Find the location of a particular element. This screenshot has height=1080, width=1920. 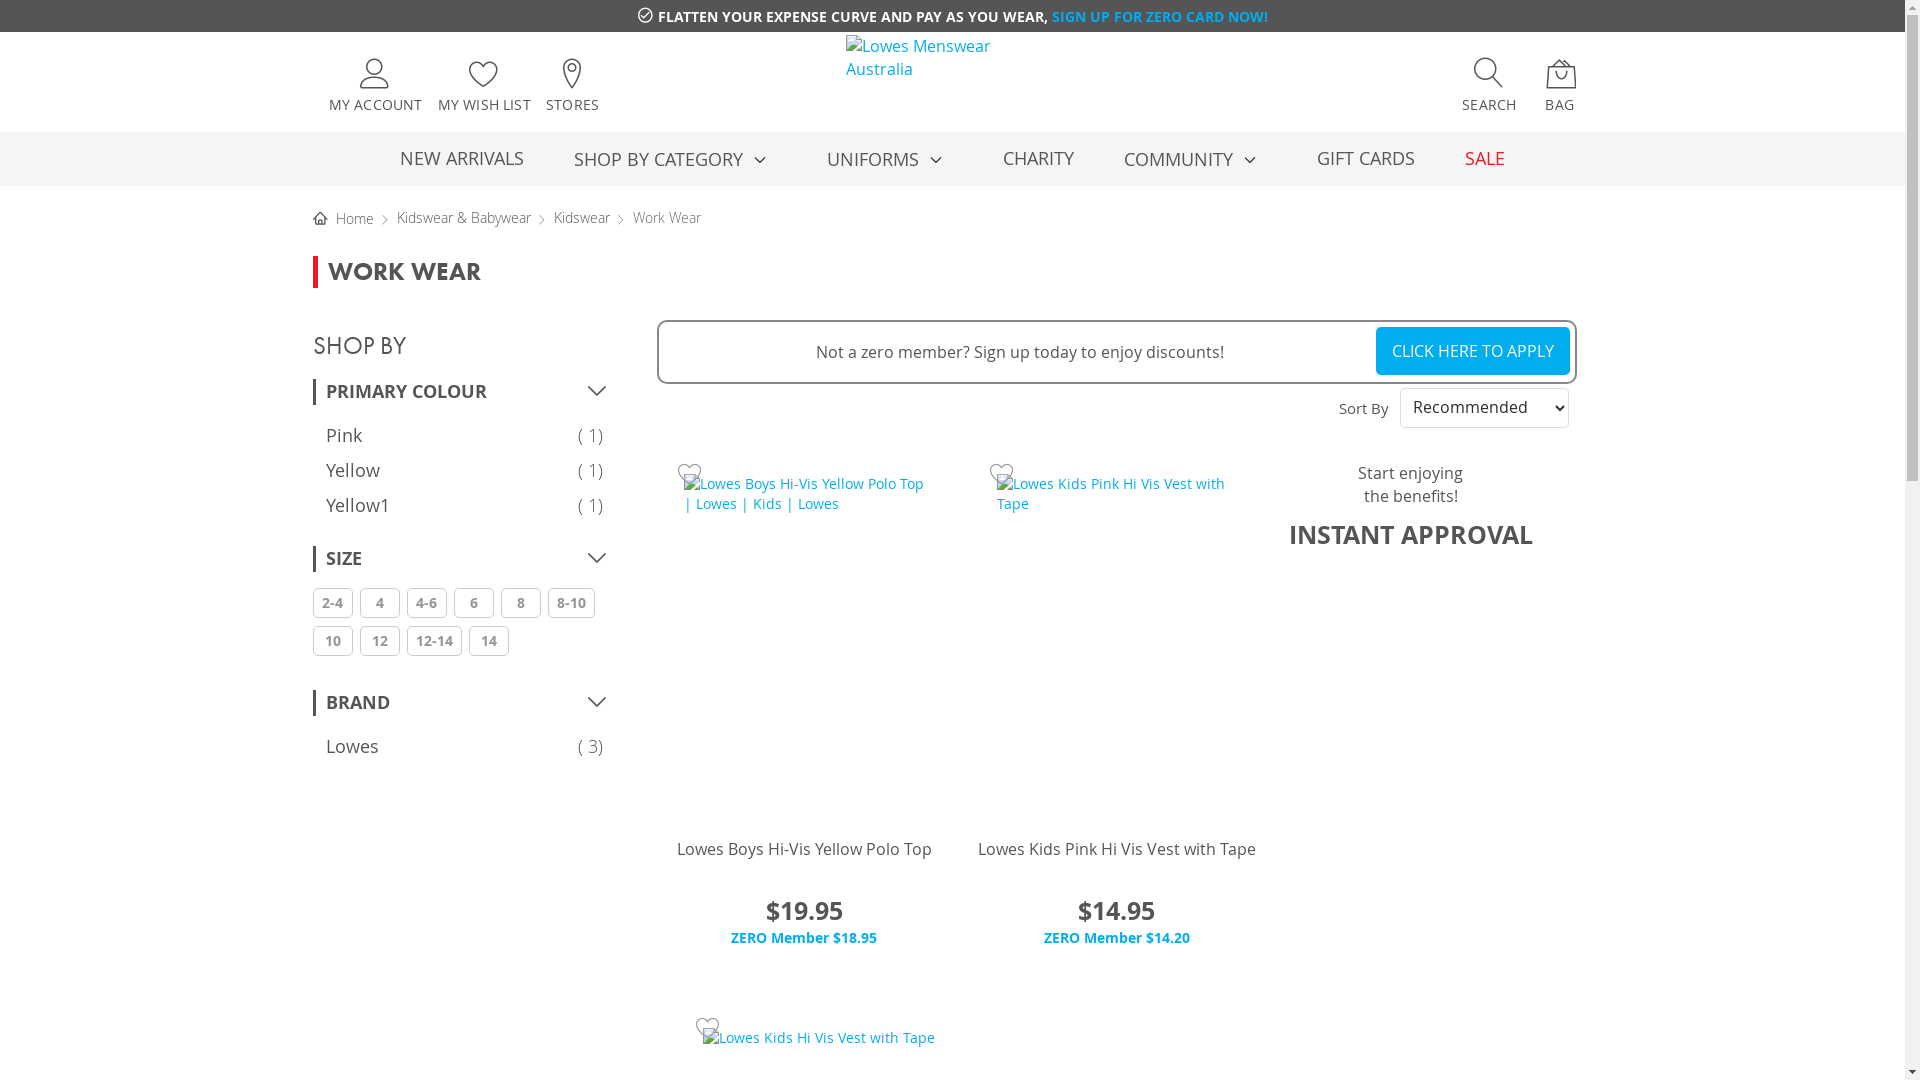

COMMUNITY is located at coordinates (1196, 159).